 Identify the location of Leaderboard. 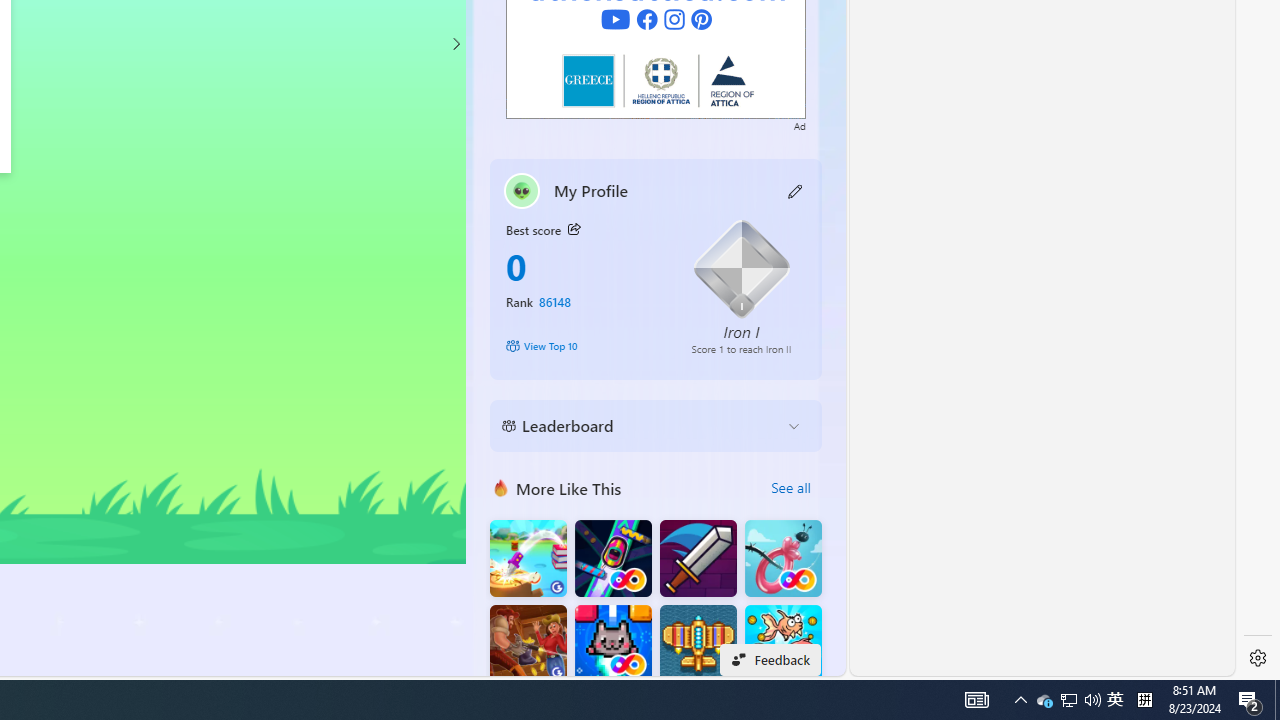
(640, 426).